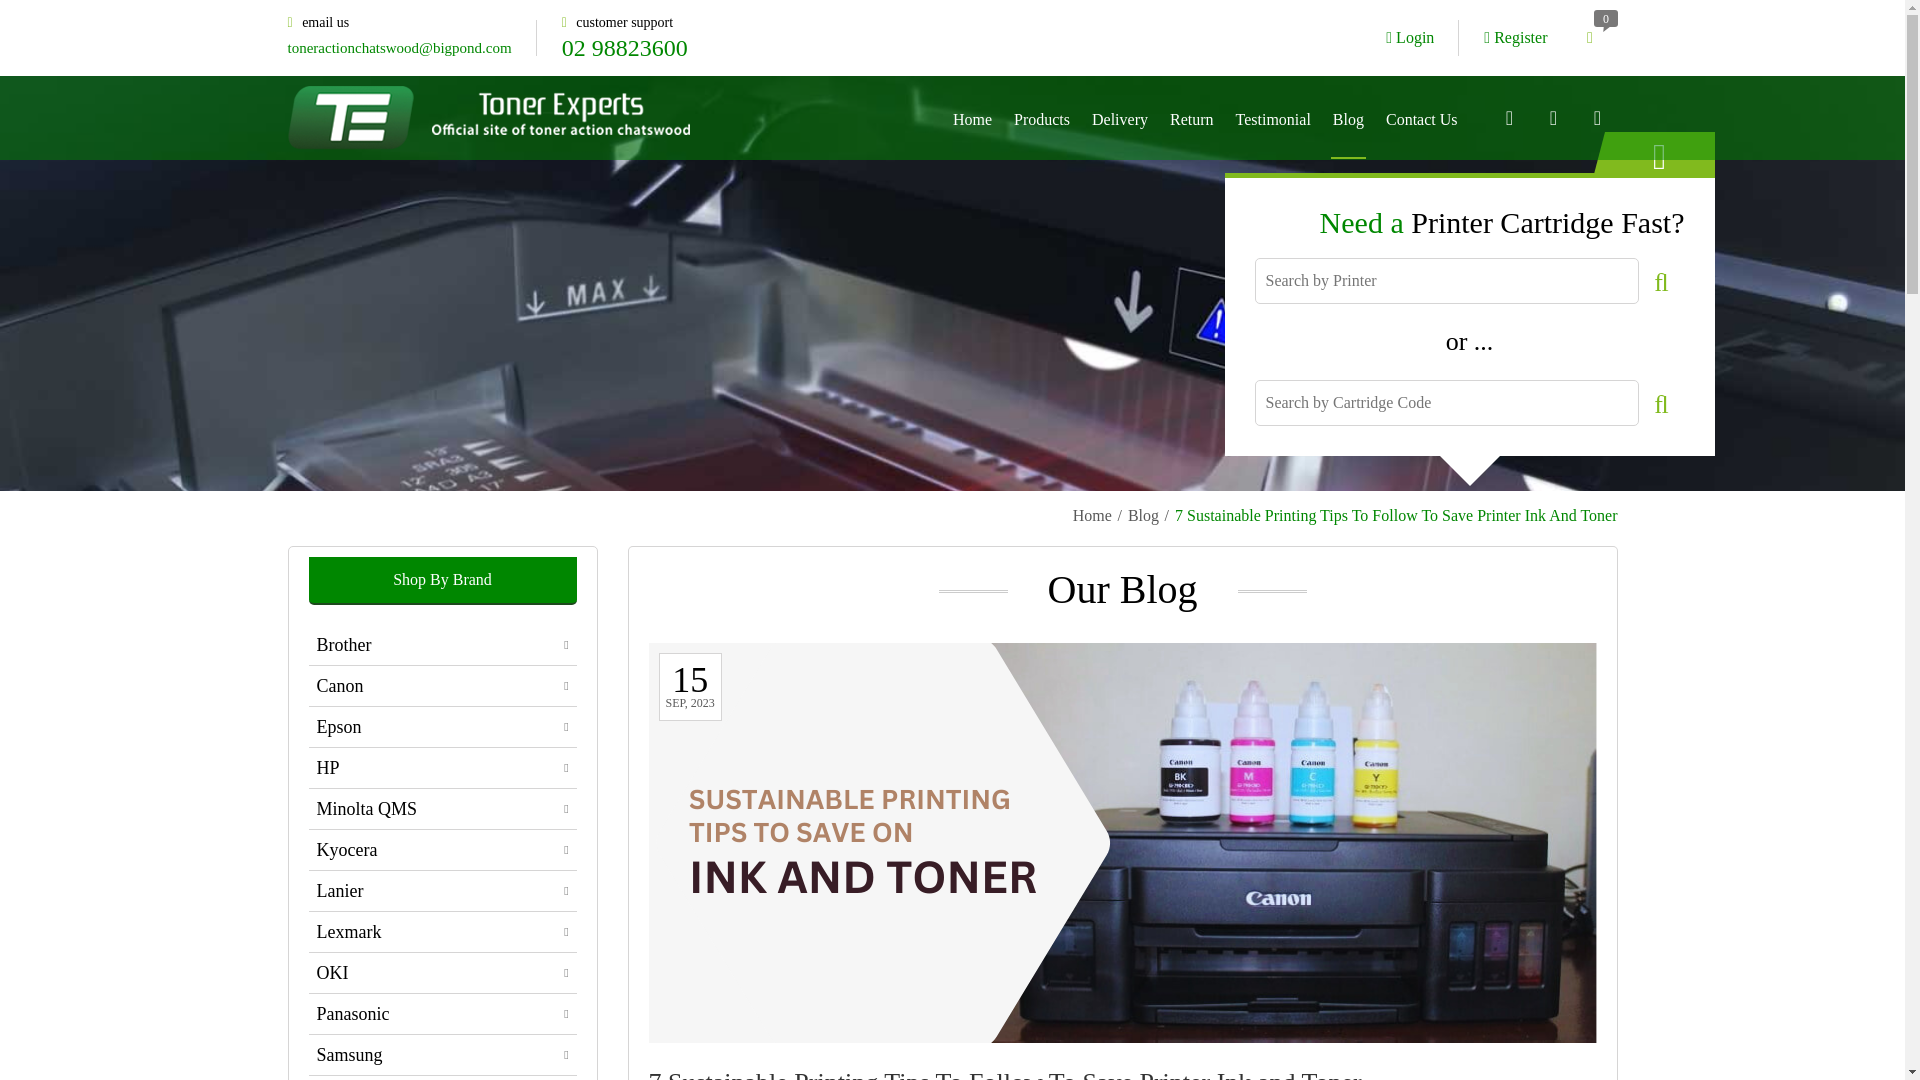  What do you see at coordinates (1589, 38) in the screenshot?
I see `0` at bounding box center [1589, 38].